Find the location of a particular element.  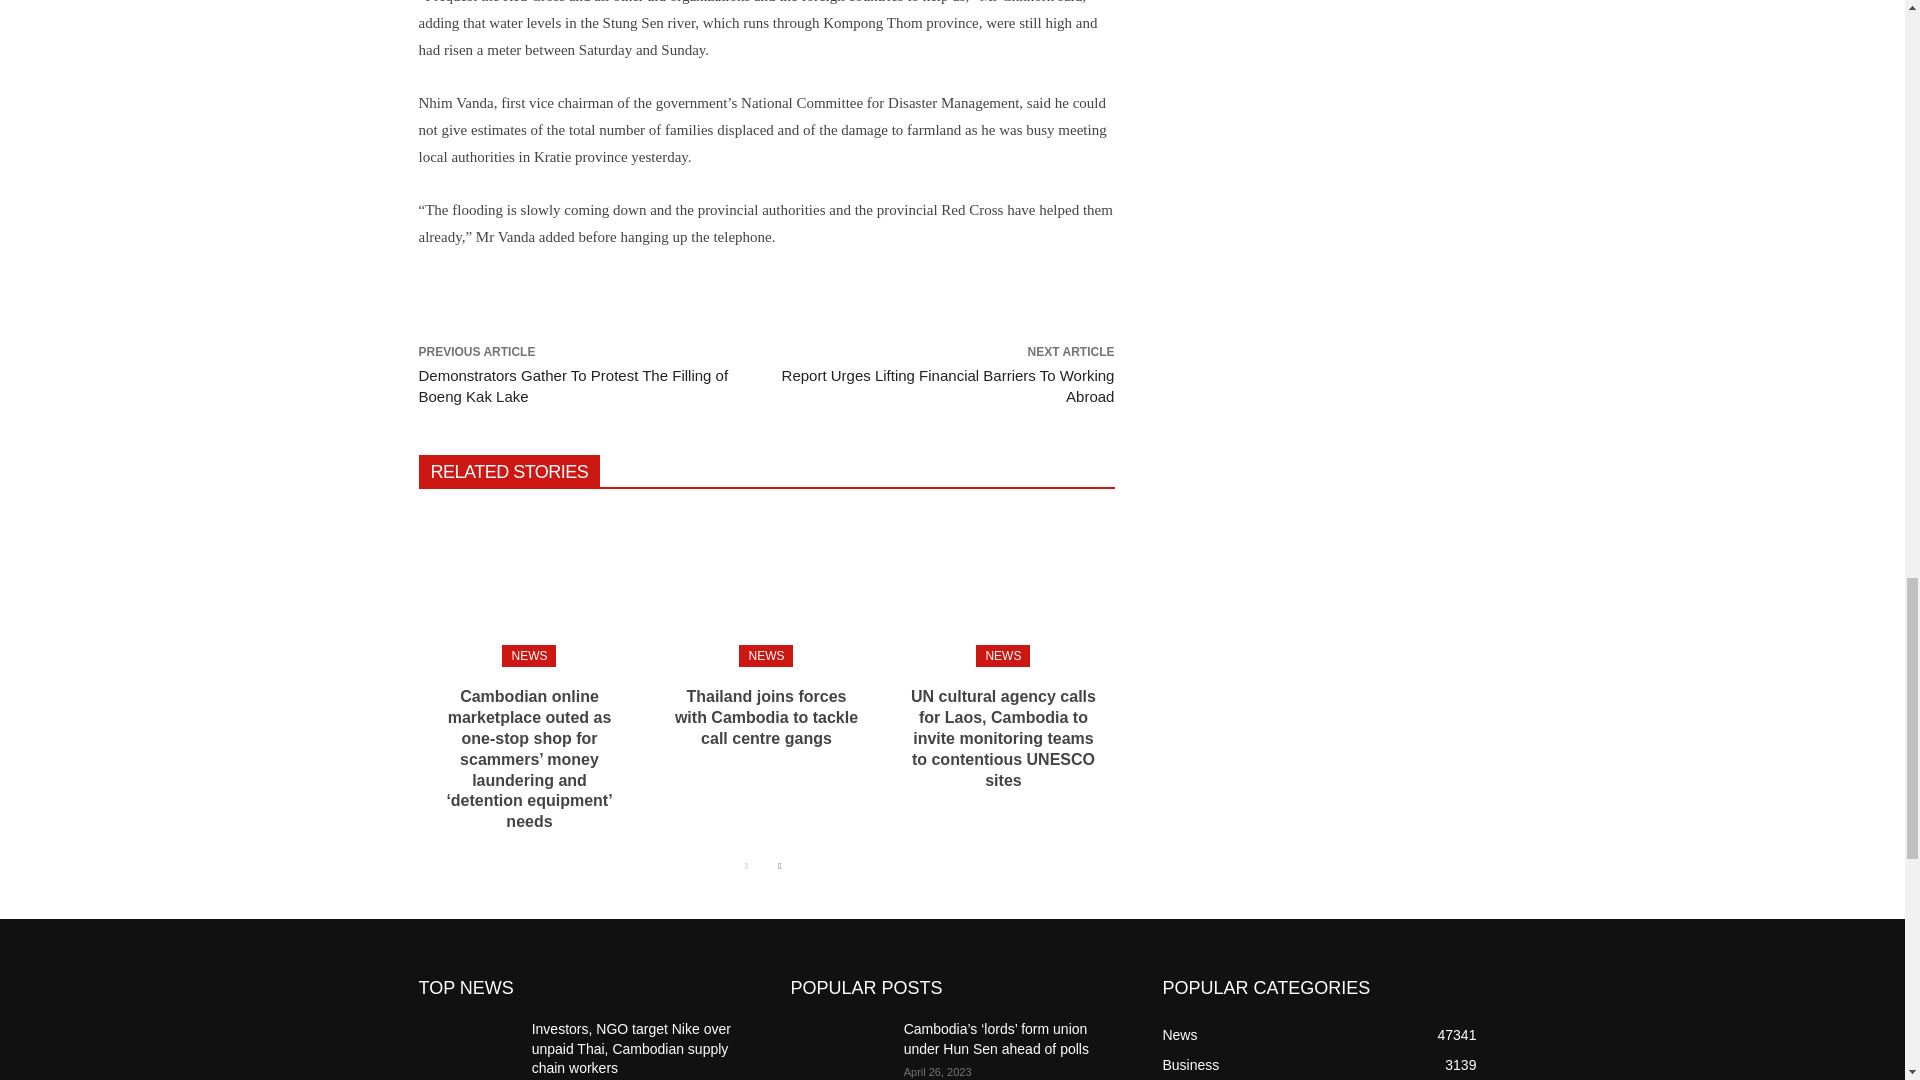

NEWS is located at coordinates (1002, 656).